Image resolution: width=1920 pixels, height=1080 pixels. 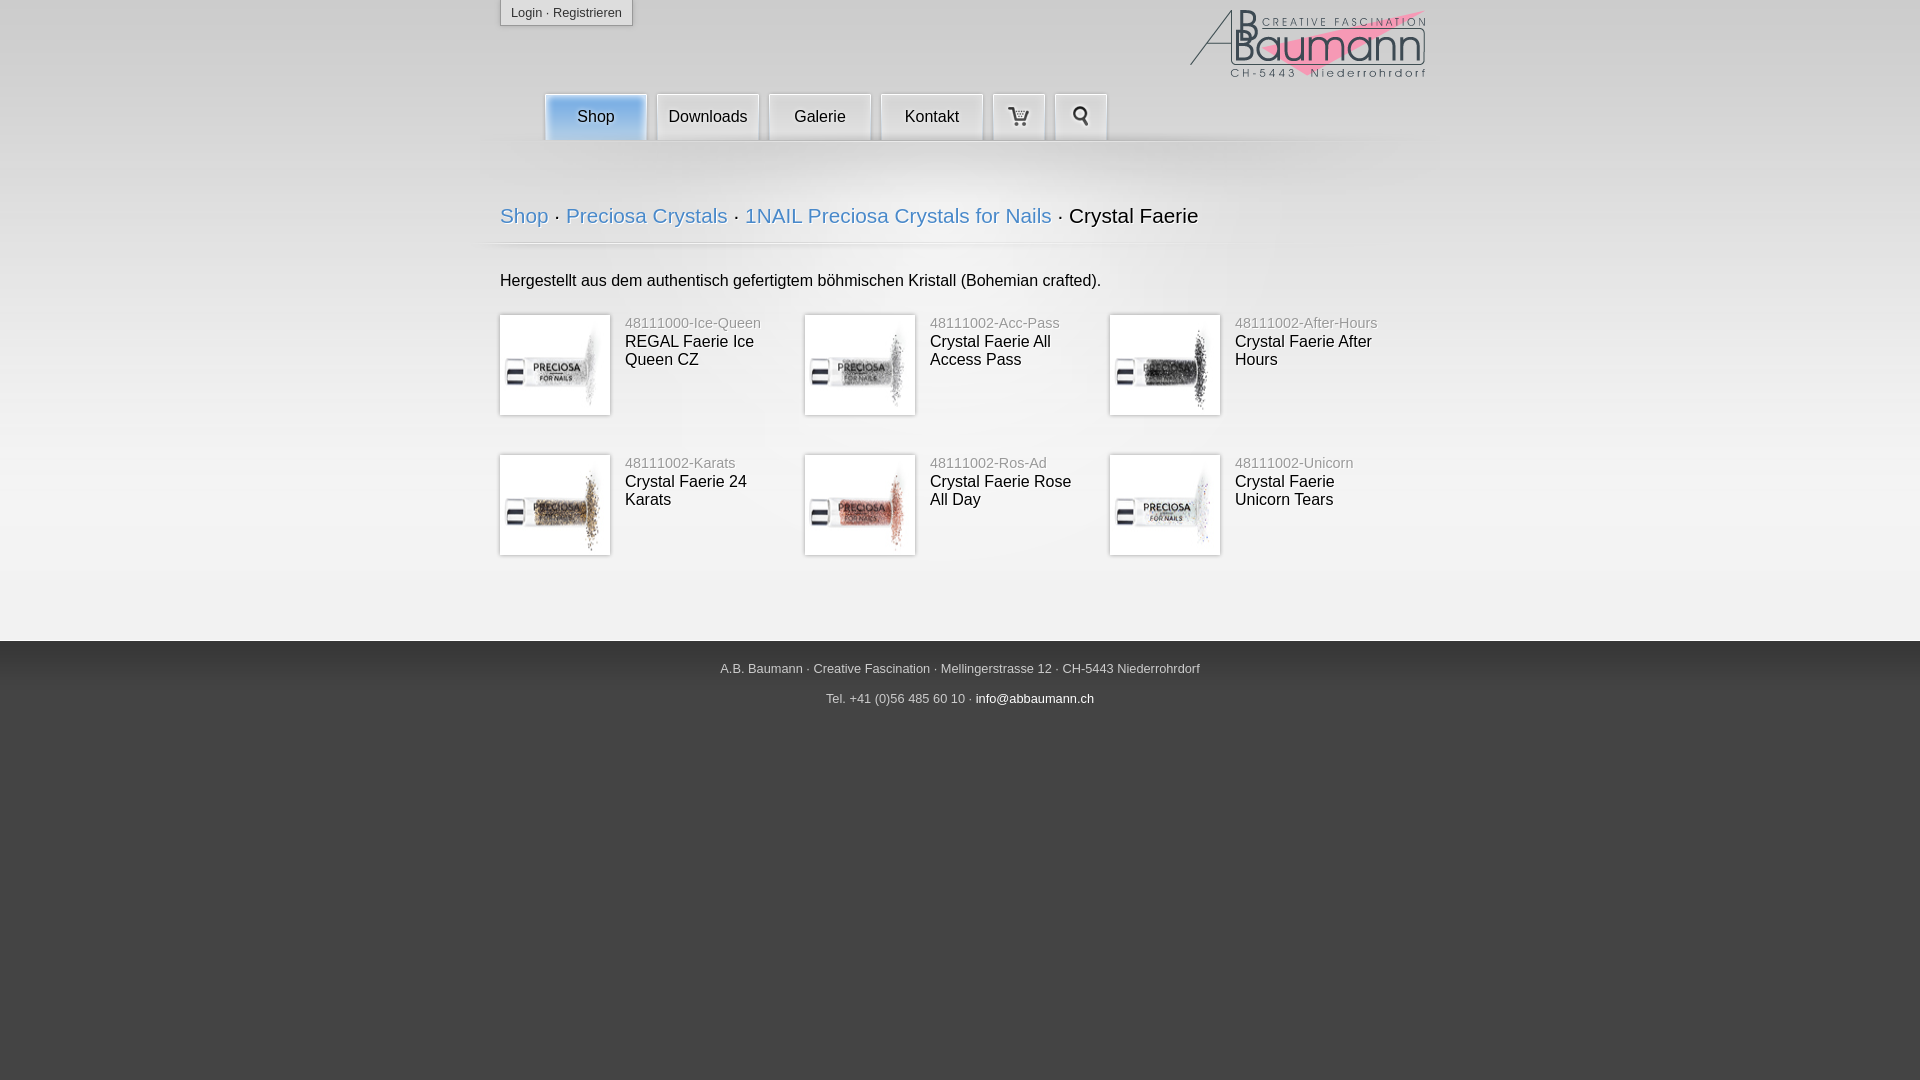 What do you see at coordinates (640, 505) in the screenshot?
I see `48111002-Karats
Crystal Faerie 24 Karats` at bounding box center [640, 505].